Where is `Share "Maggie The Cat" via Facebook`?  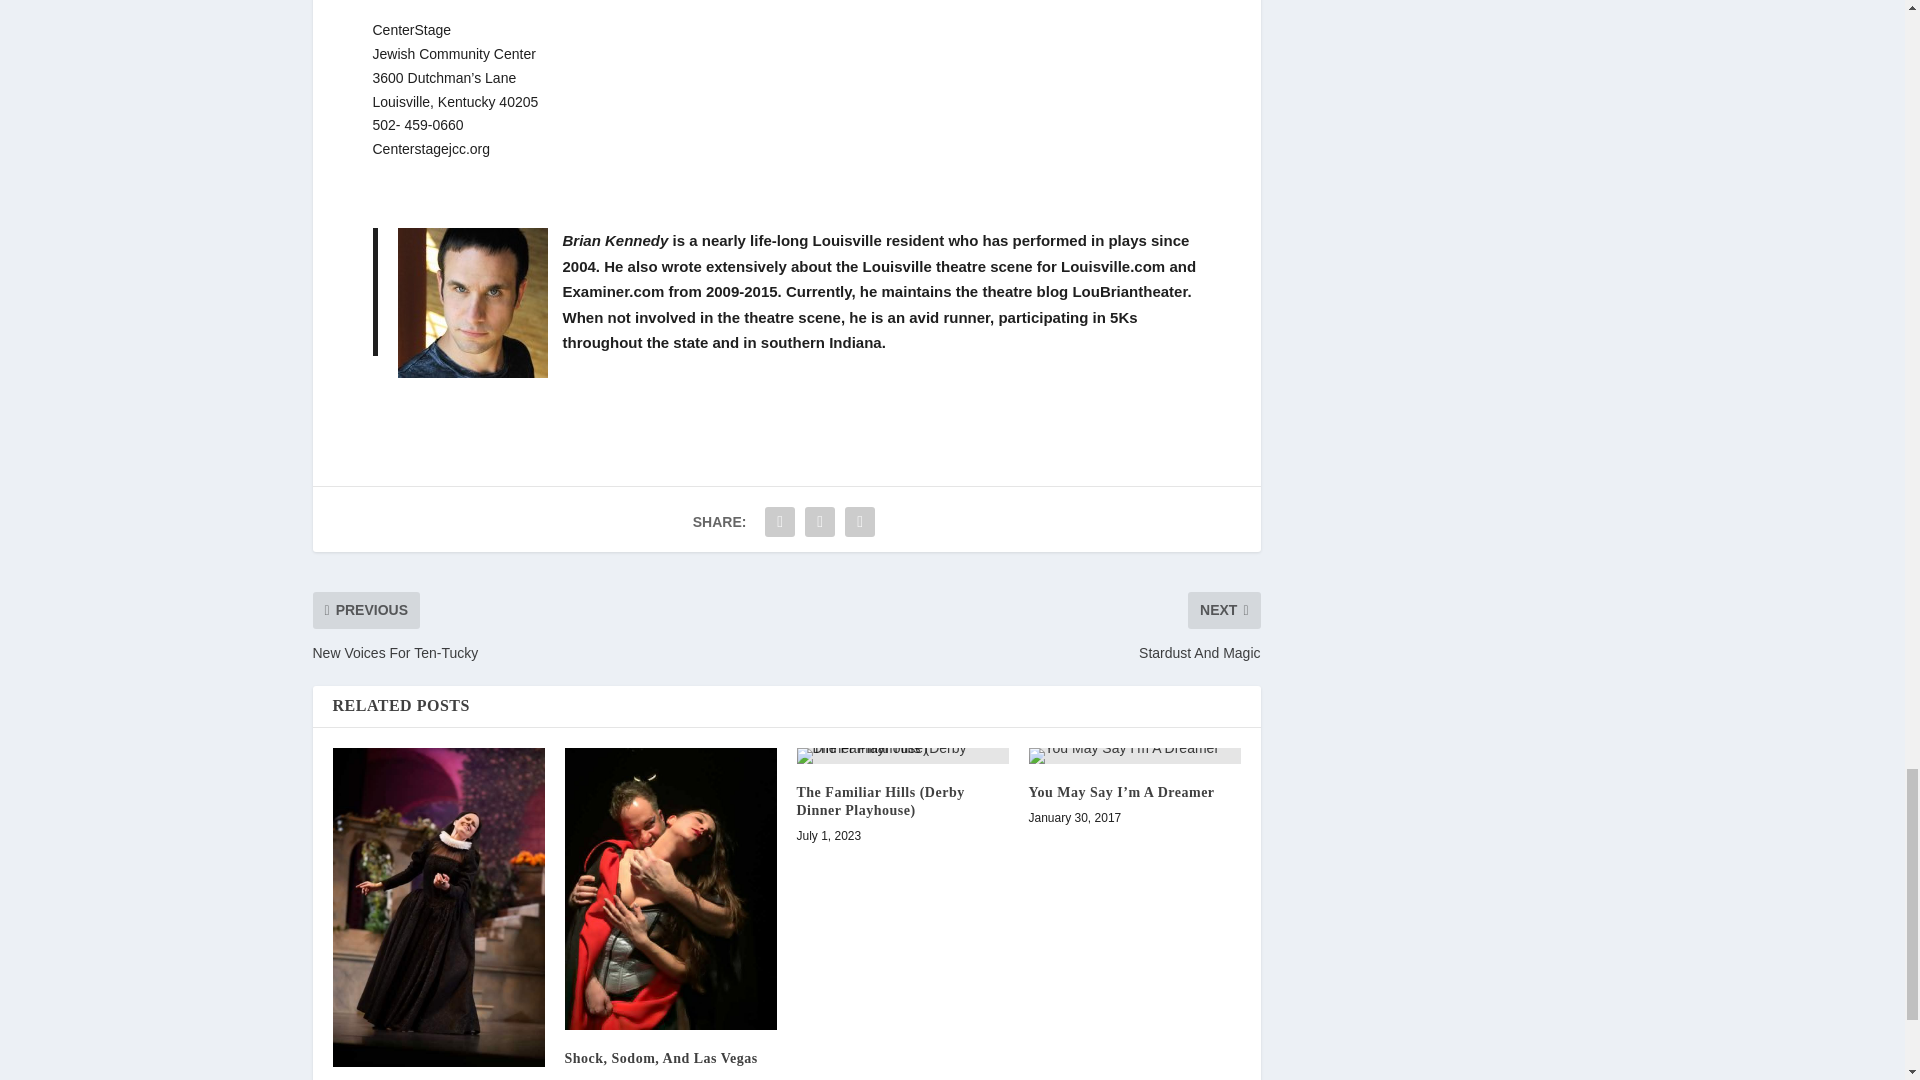 Share "Maggie The Cat" via Facebook is located at coordinates (780, 522).